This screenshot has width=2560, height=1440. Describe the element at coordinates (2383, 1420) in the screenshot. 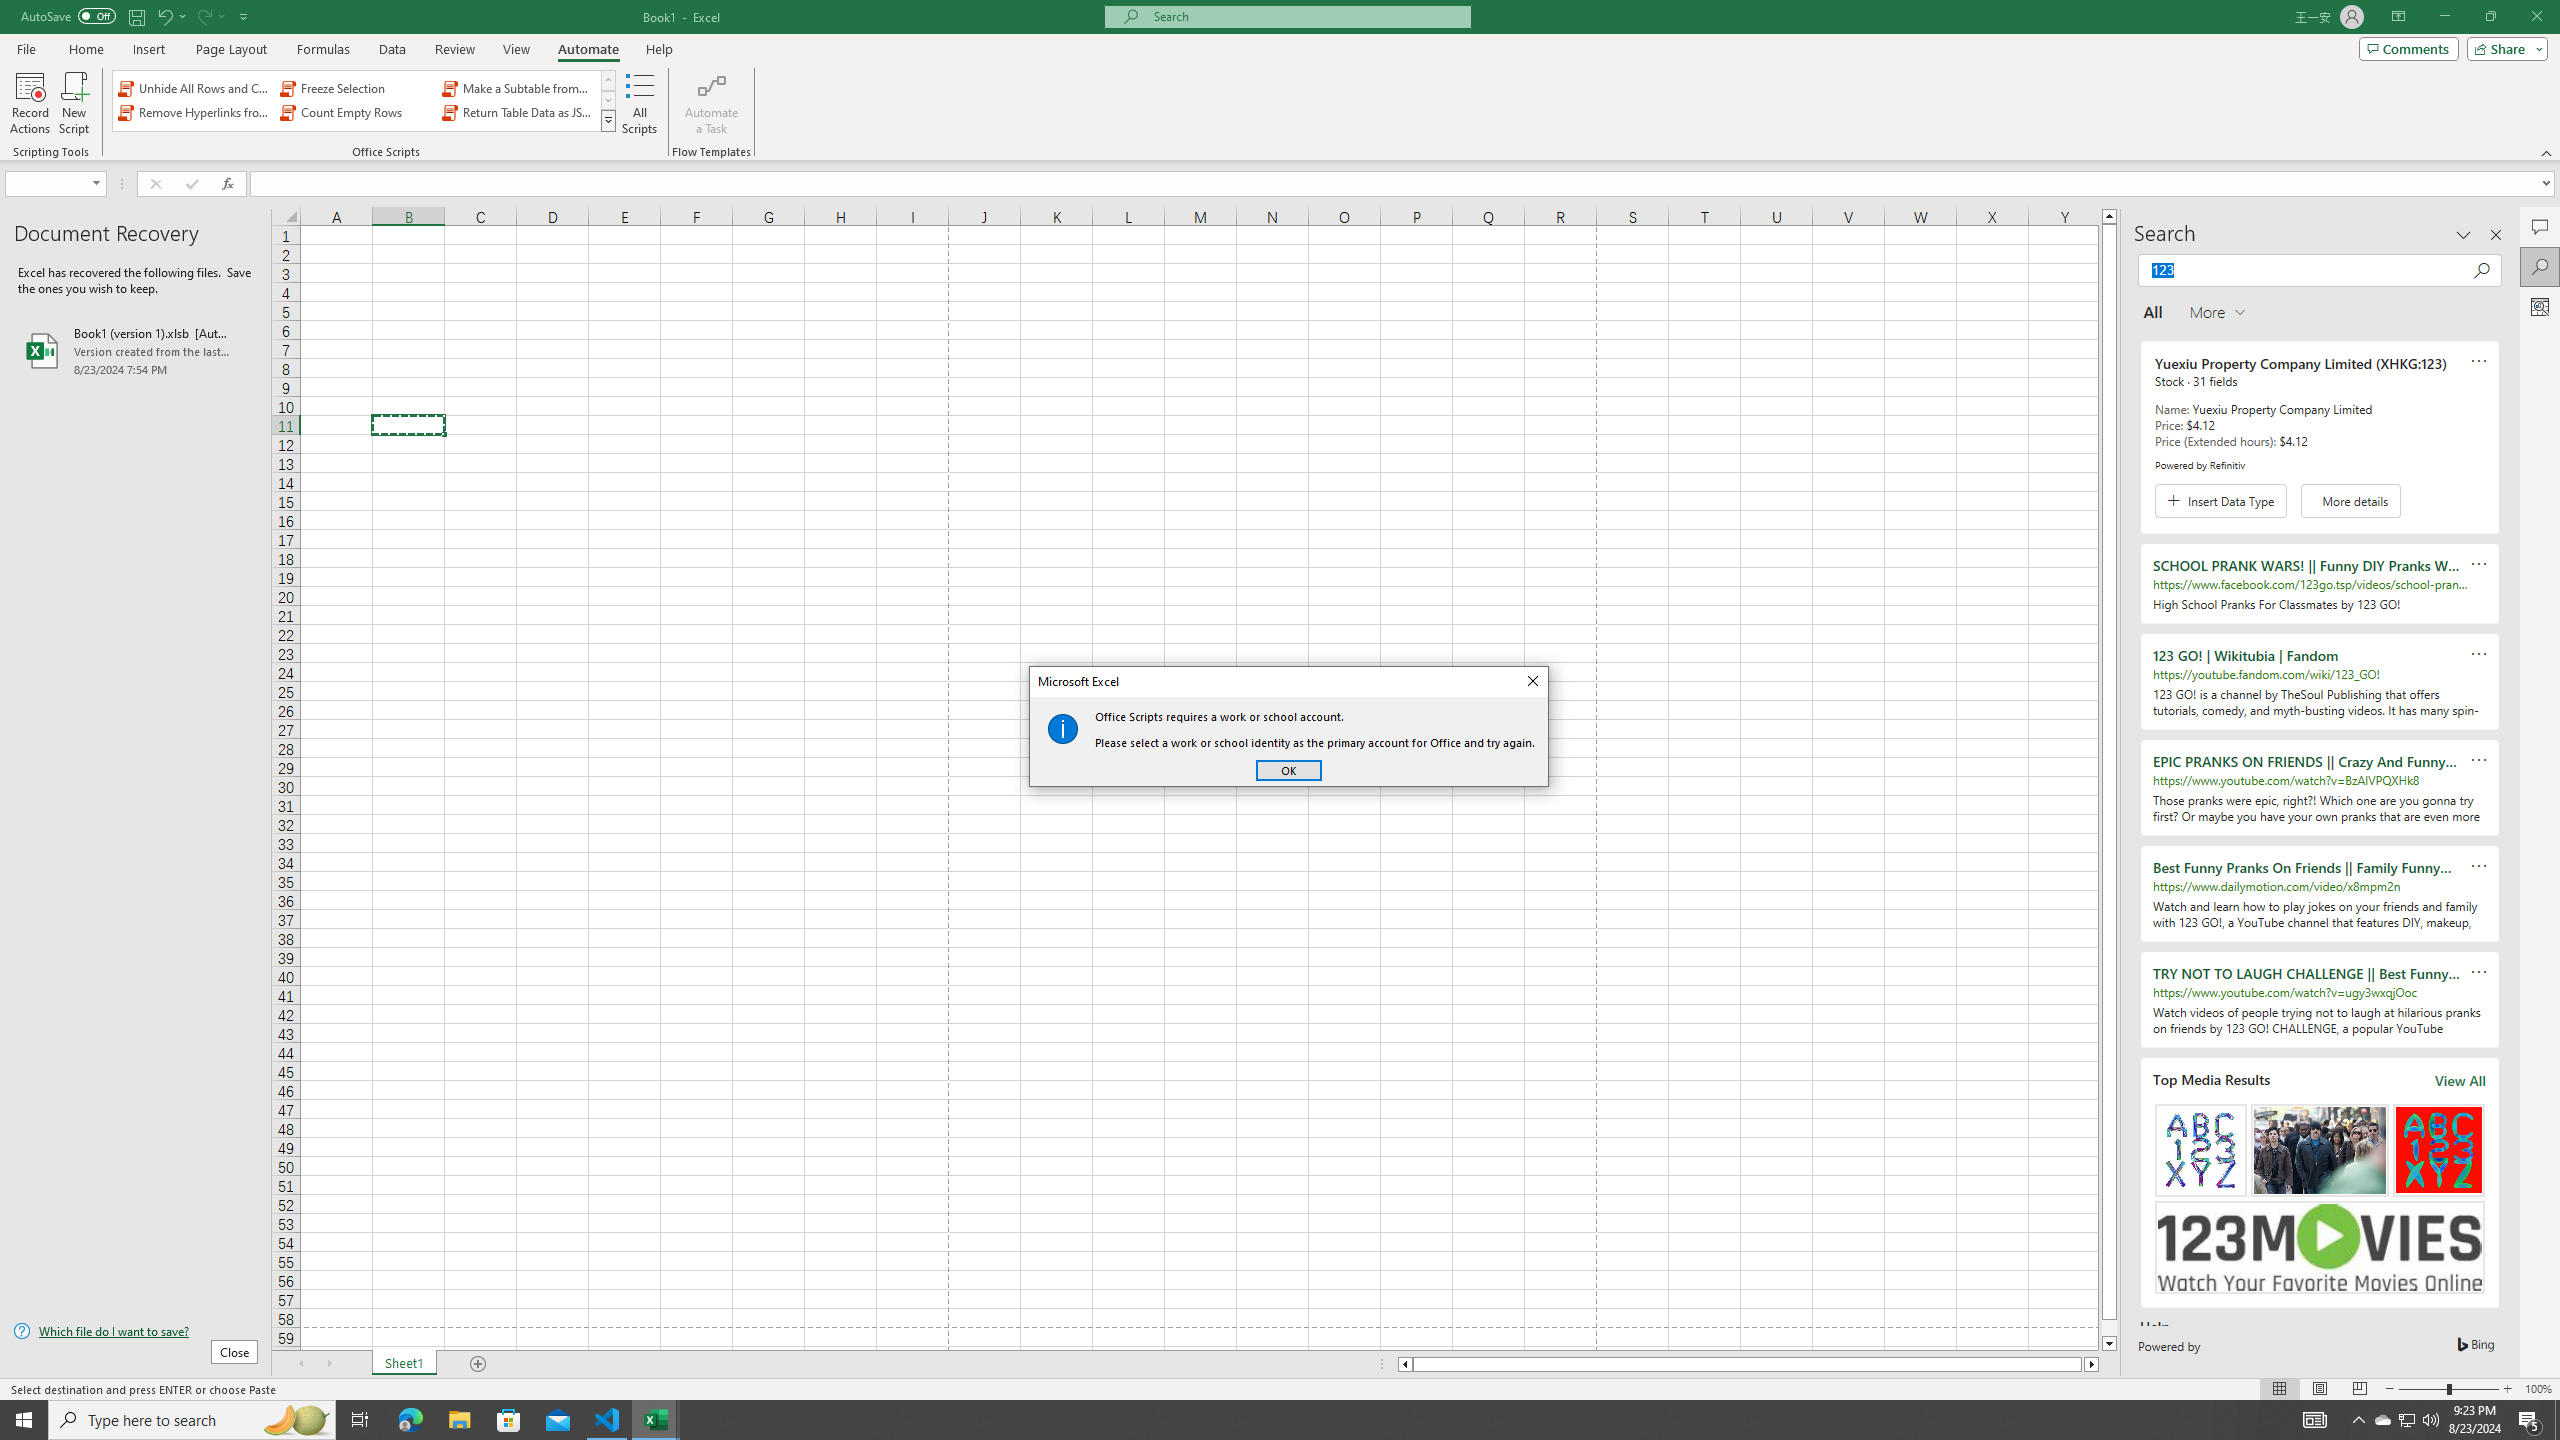

I see `Office Scripts` at that location.